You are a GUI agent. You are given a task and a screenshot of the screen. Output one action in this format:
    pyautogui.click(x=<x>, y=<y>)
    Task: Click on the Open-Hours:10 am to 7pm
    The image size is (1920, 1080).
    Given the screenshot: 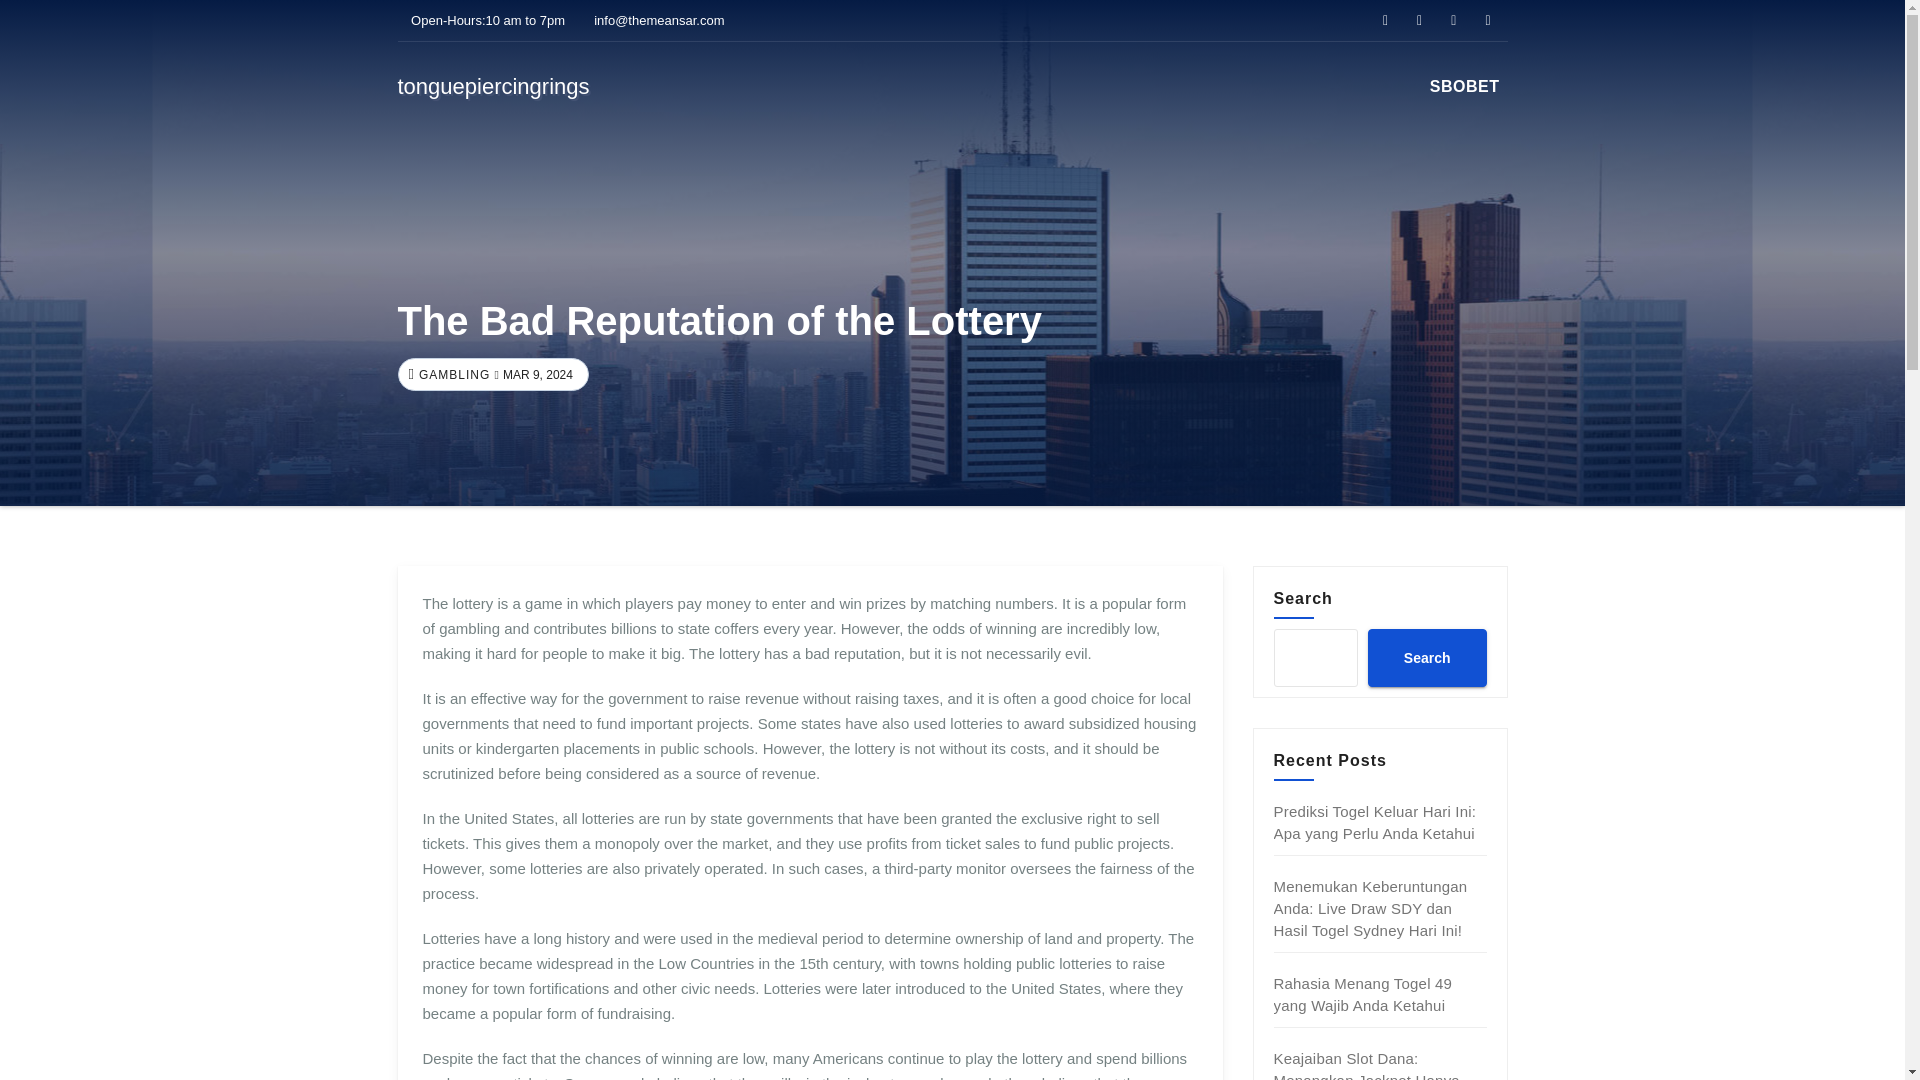 What is the action you would take?
    pyautogui.click(x=482, y=20)
    